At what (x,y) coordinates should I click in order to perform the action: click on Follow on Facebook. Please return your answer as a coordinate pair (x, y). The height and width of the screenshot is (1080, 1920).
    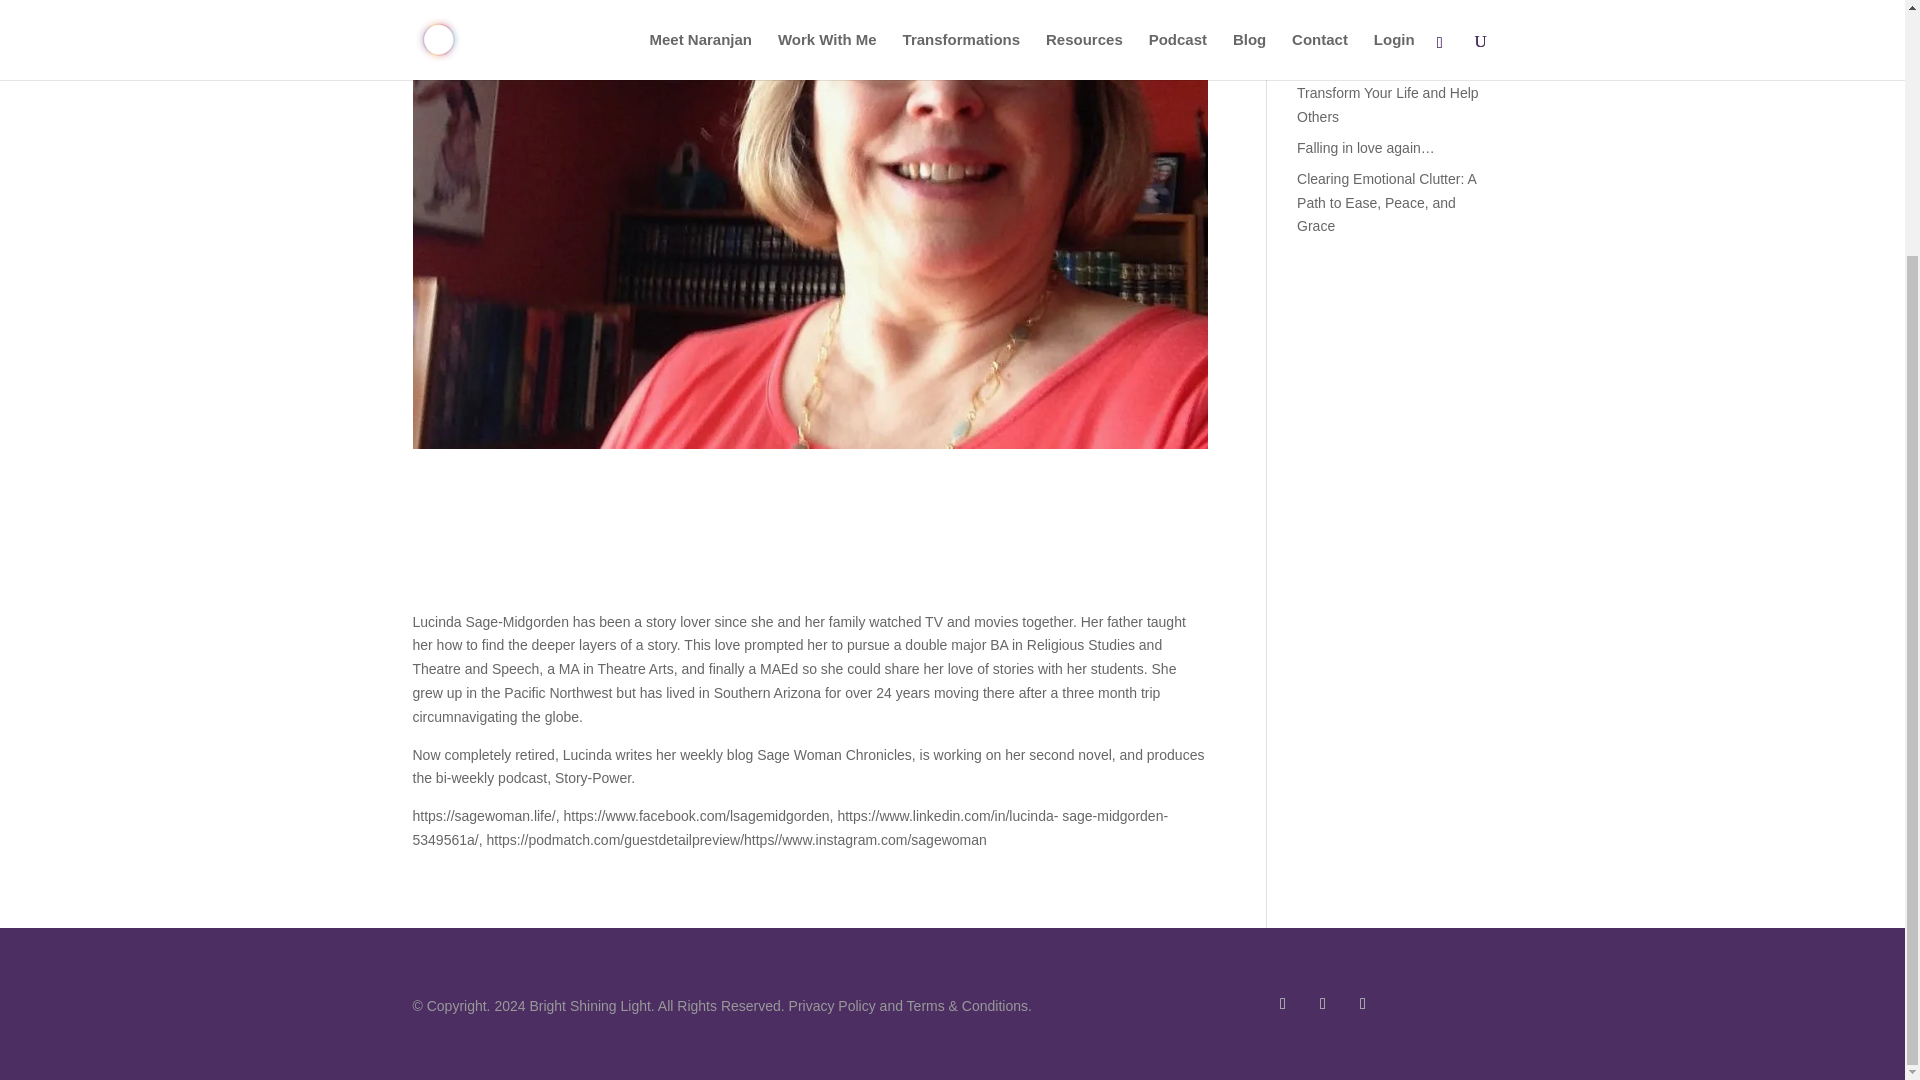
    Looking at the image, I should click on (1283, 1004).